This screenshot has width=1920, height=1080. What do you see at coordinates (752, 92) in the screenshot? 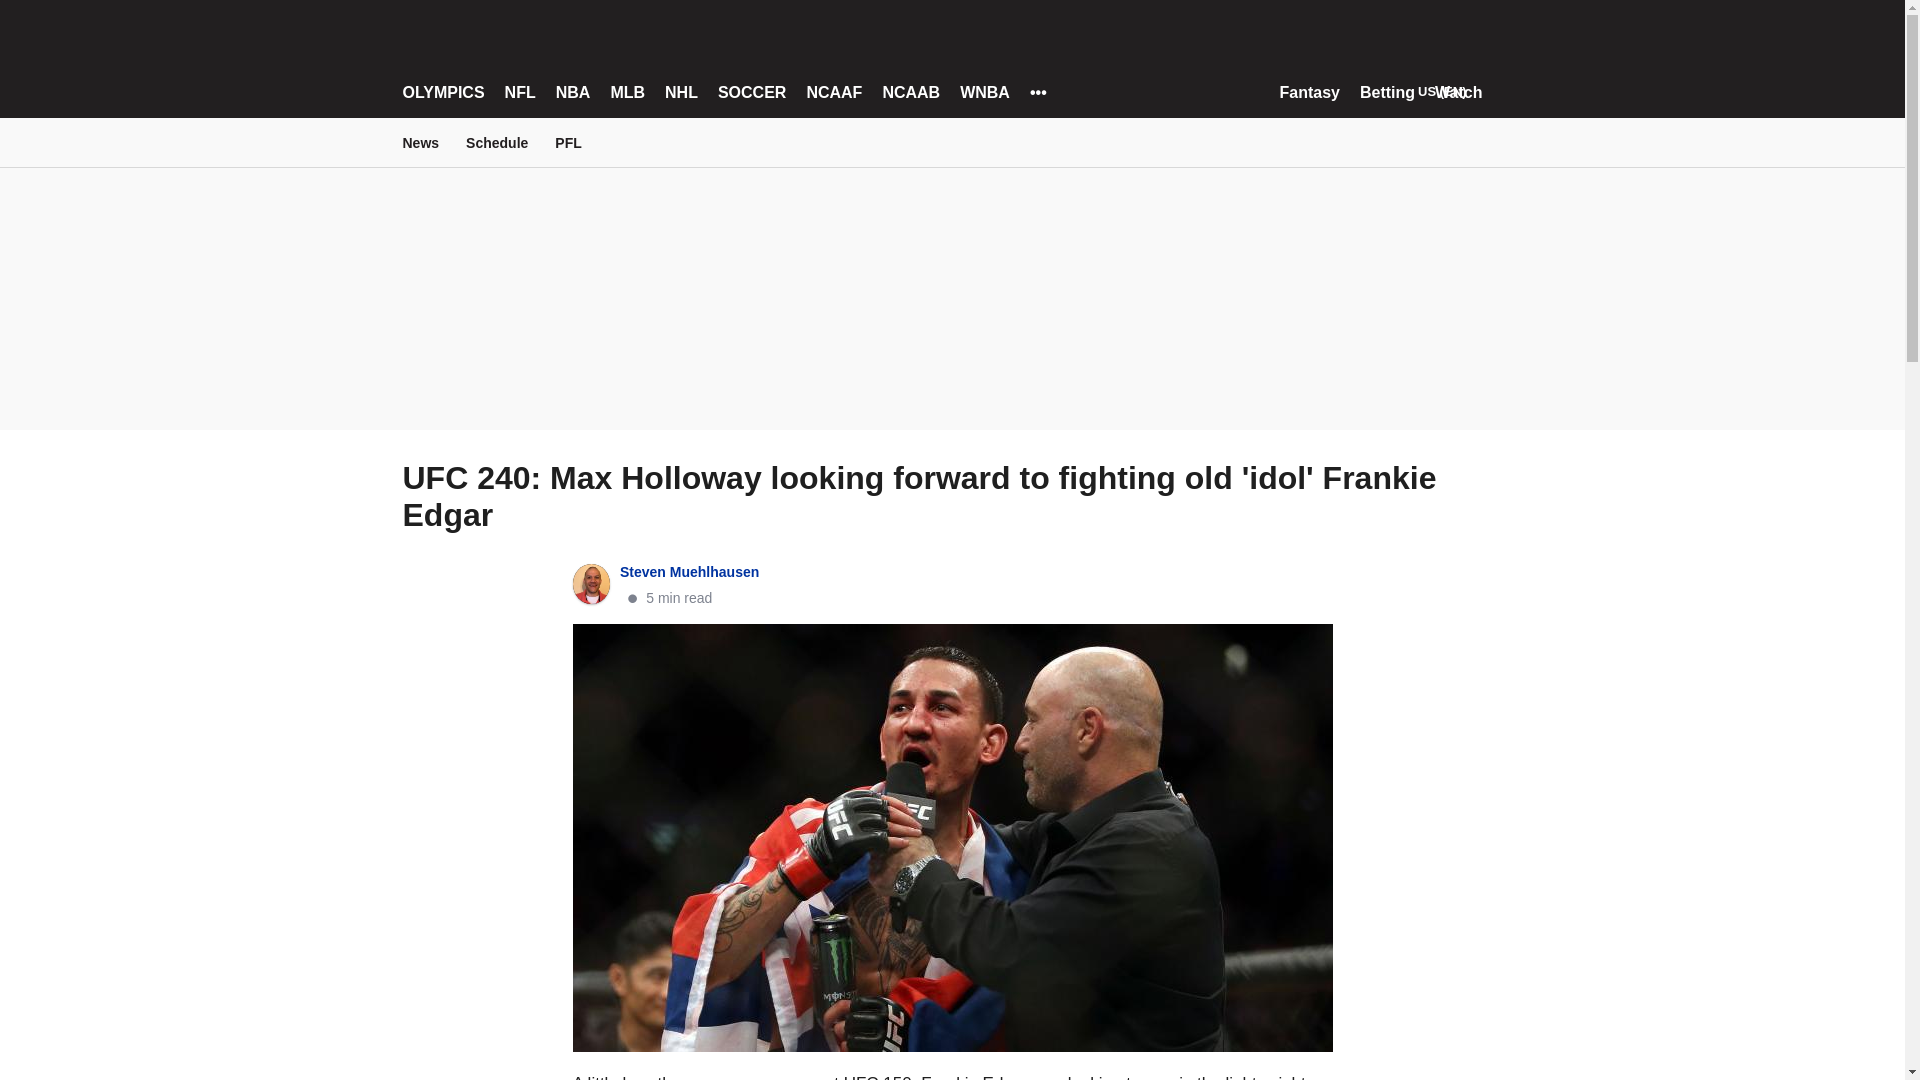
I see `SOCCER` at bounding box center [752, 92].